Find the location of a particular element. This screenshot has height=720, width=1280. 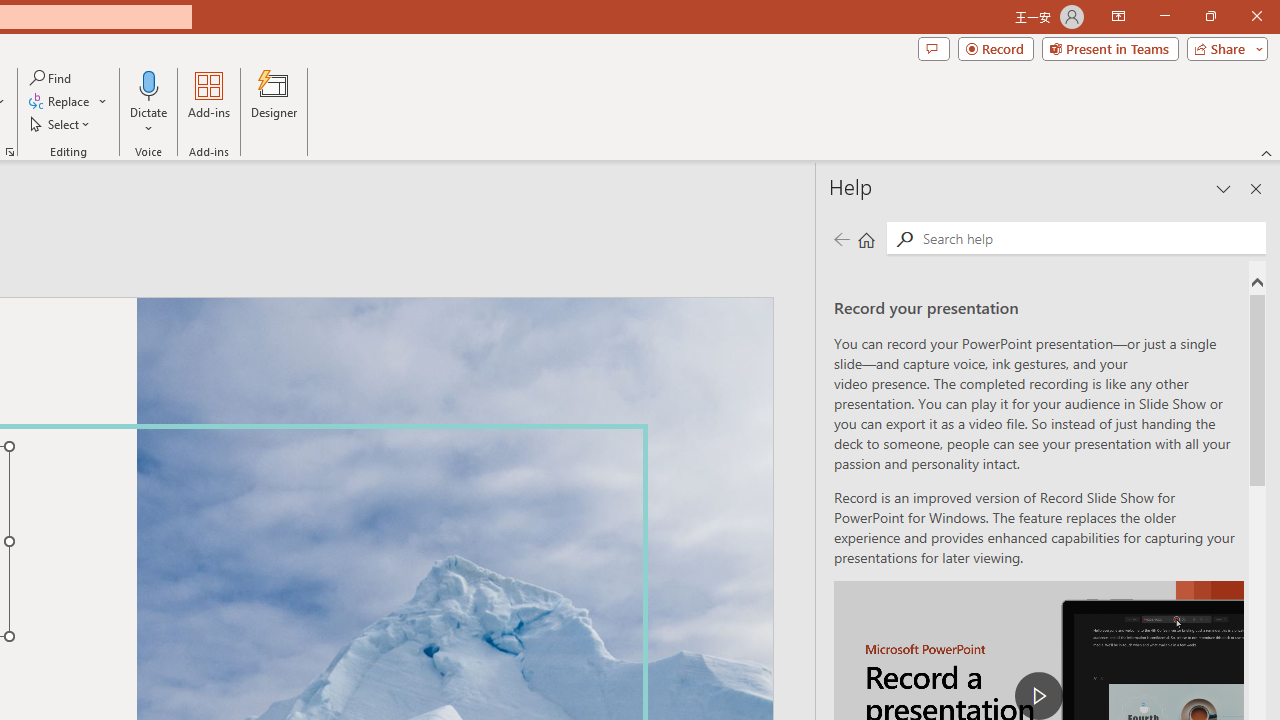

Share is located at coordinates (1223, 48).